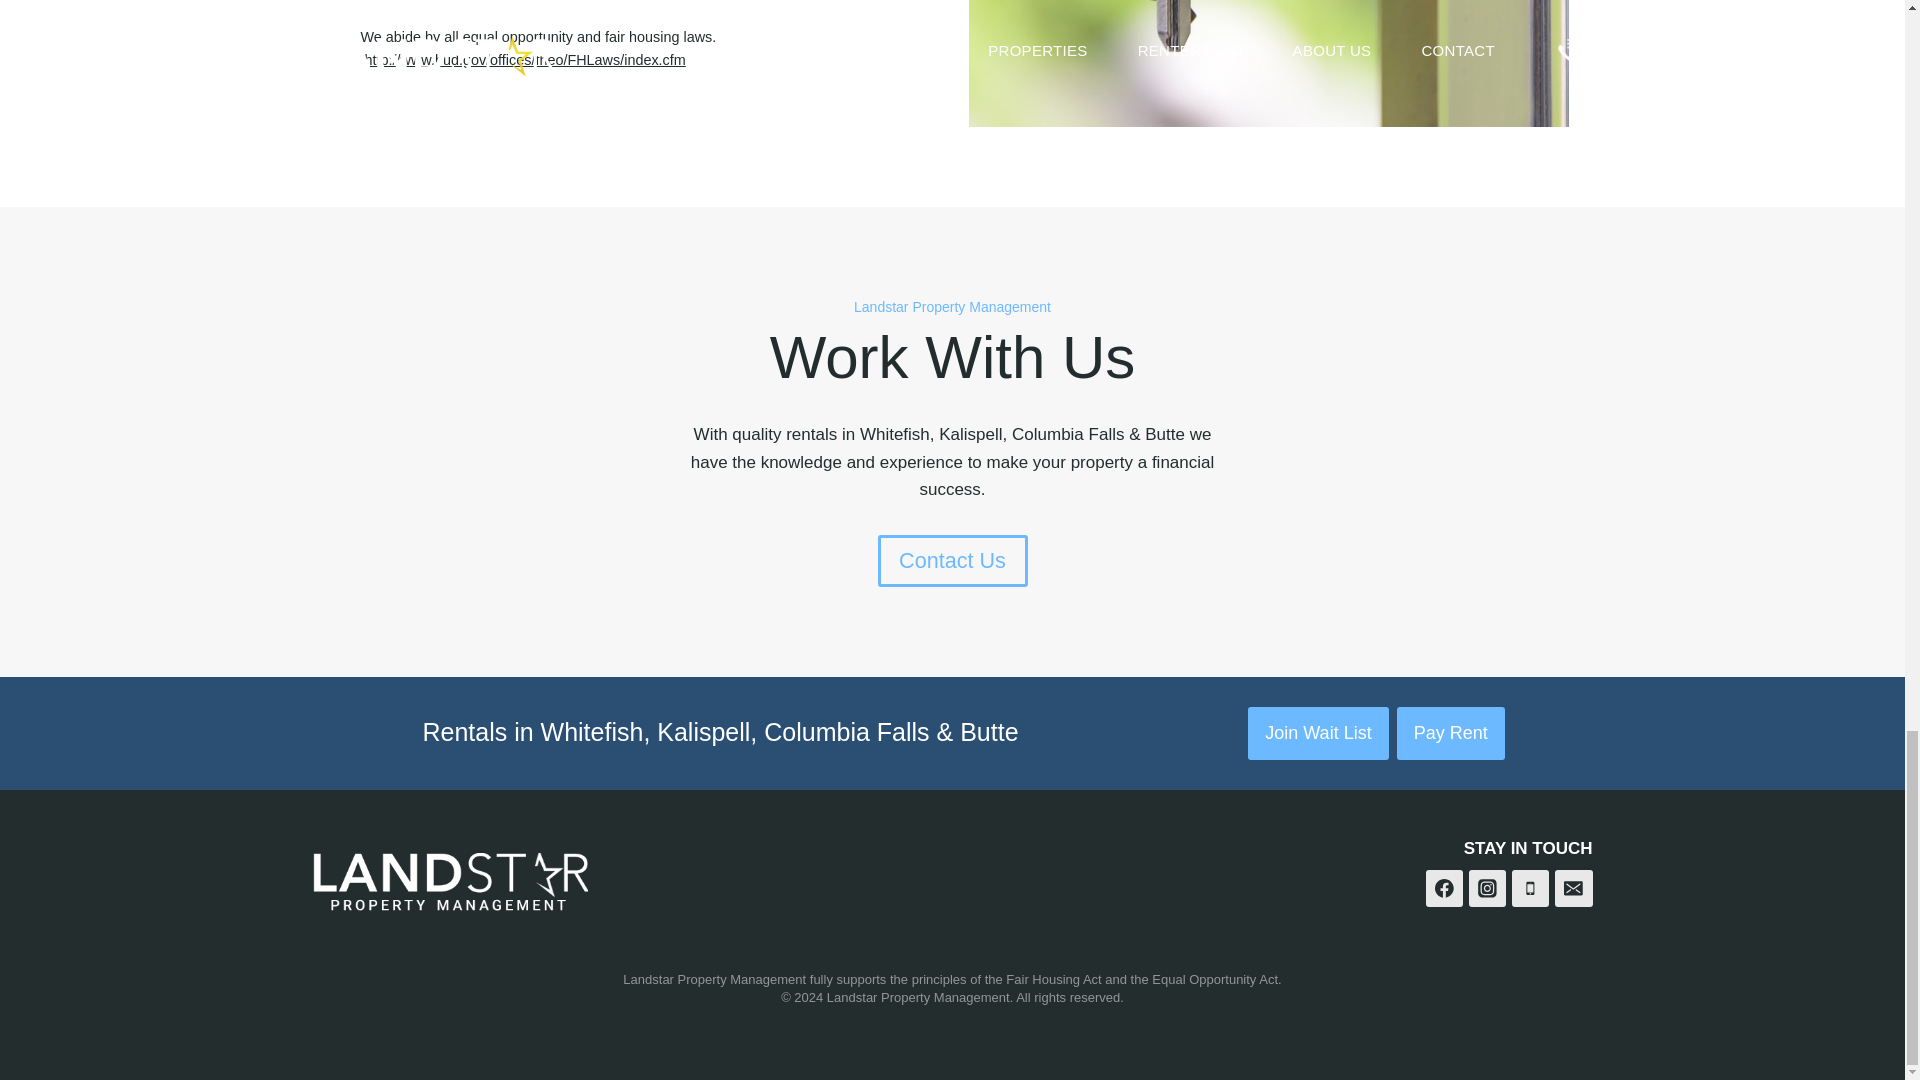 Image resolution: width=1920 pixels, height=1080 pixels. What do you see at coordinates (1451, 734) in the screenshot?
I see `Pay Rent` at bounding box center [1451, 734].